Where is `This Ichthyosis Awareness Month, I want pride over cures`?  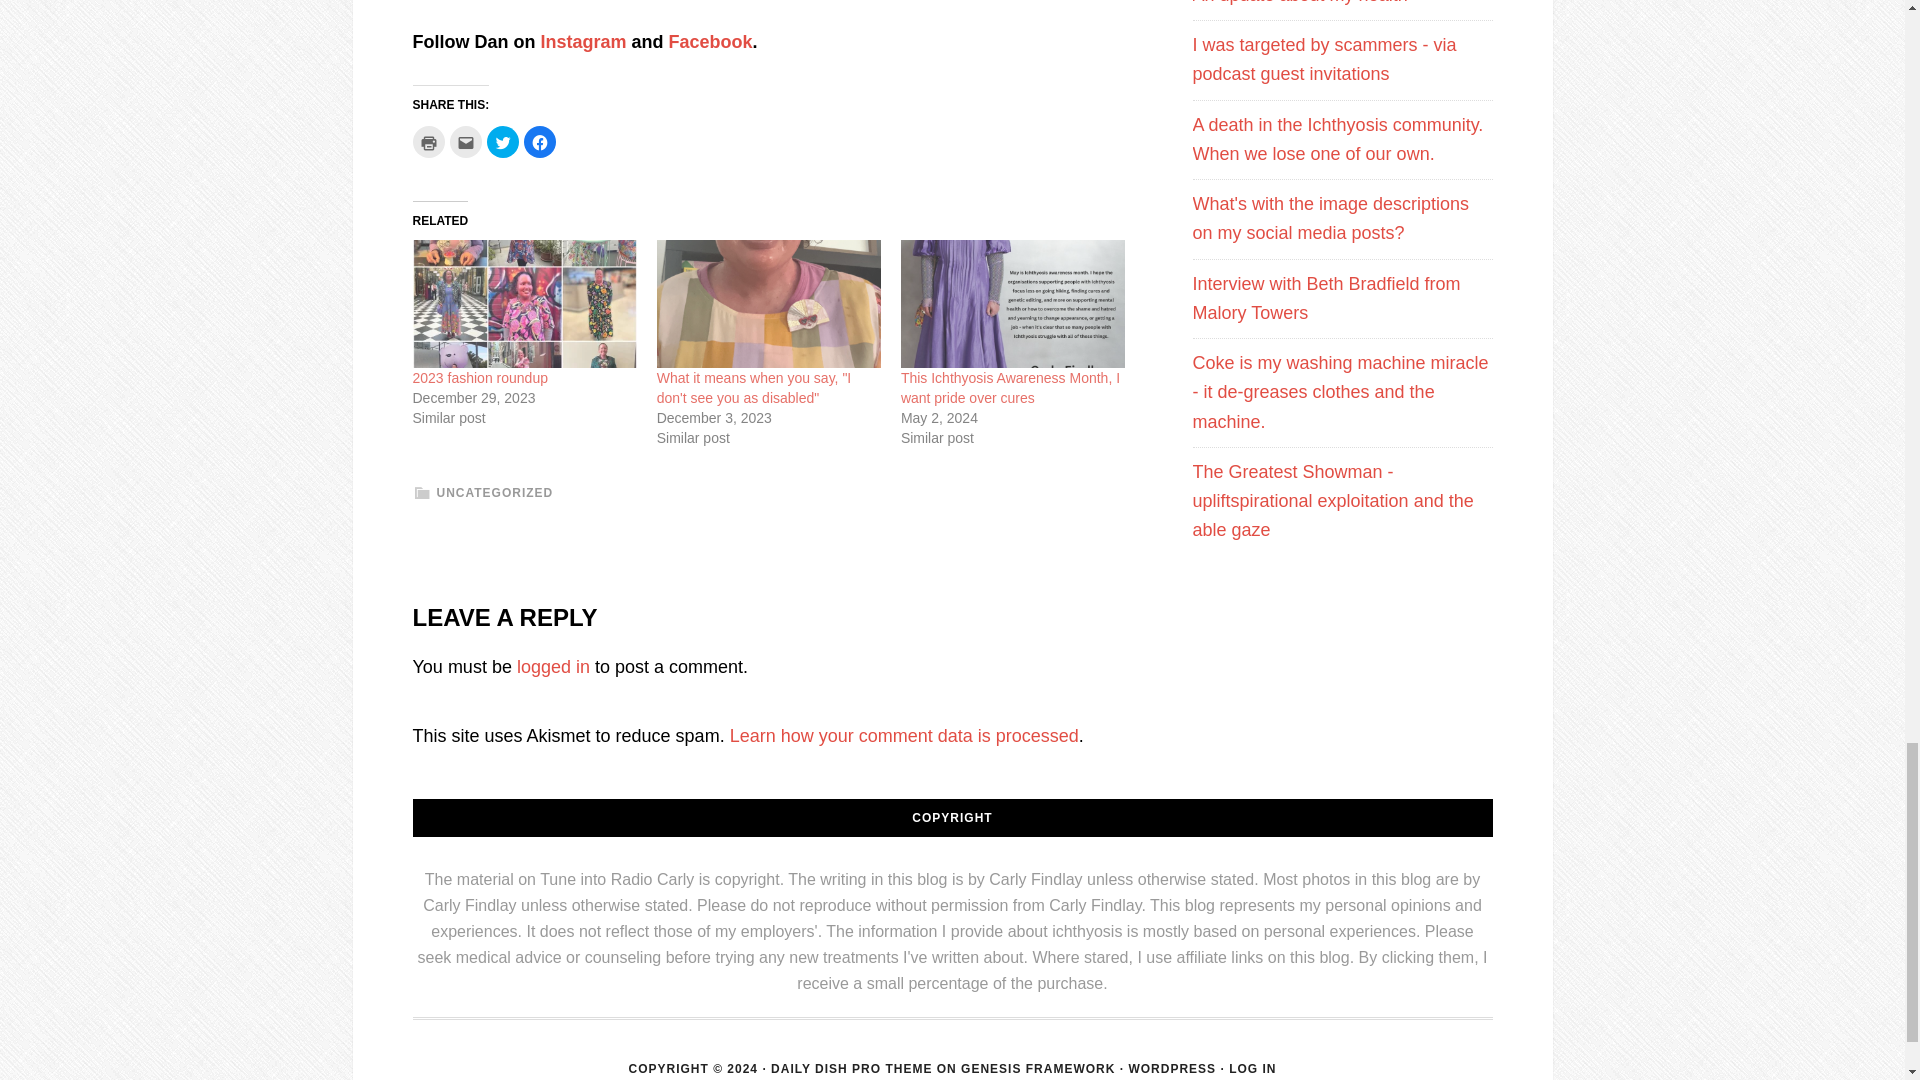 This Ichthyosis Awareness Month, I want pride over cures is located at coordinates (1010, 388).